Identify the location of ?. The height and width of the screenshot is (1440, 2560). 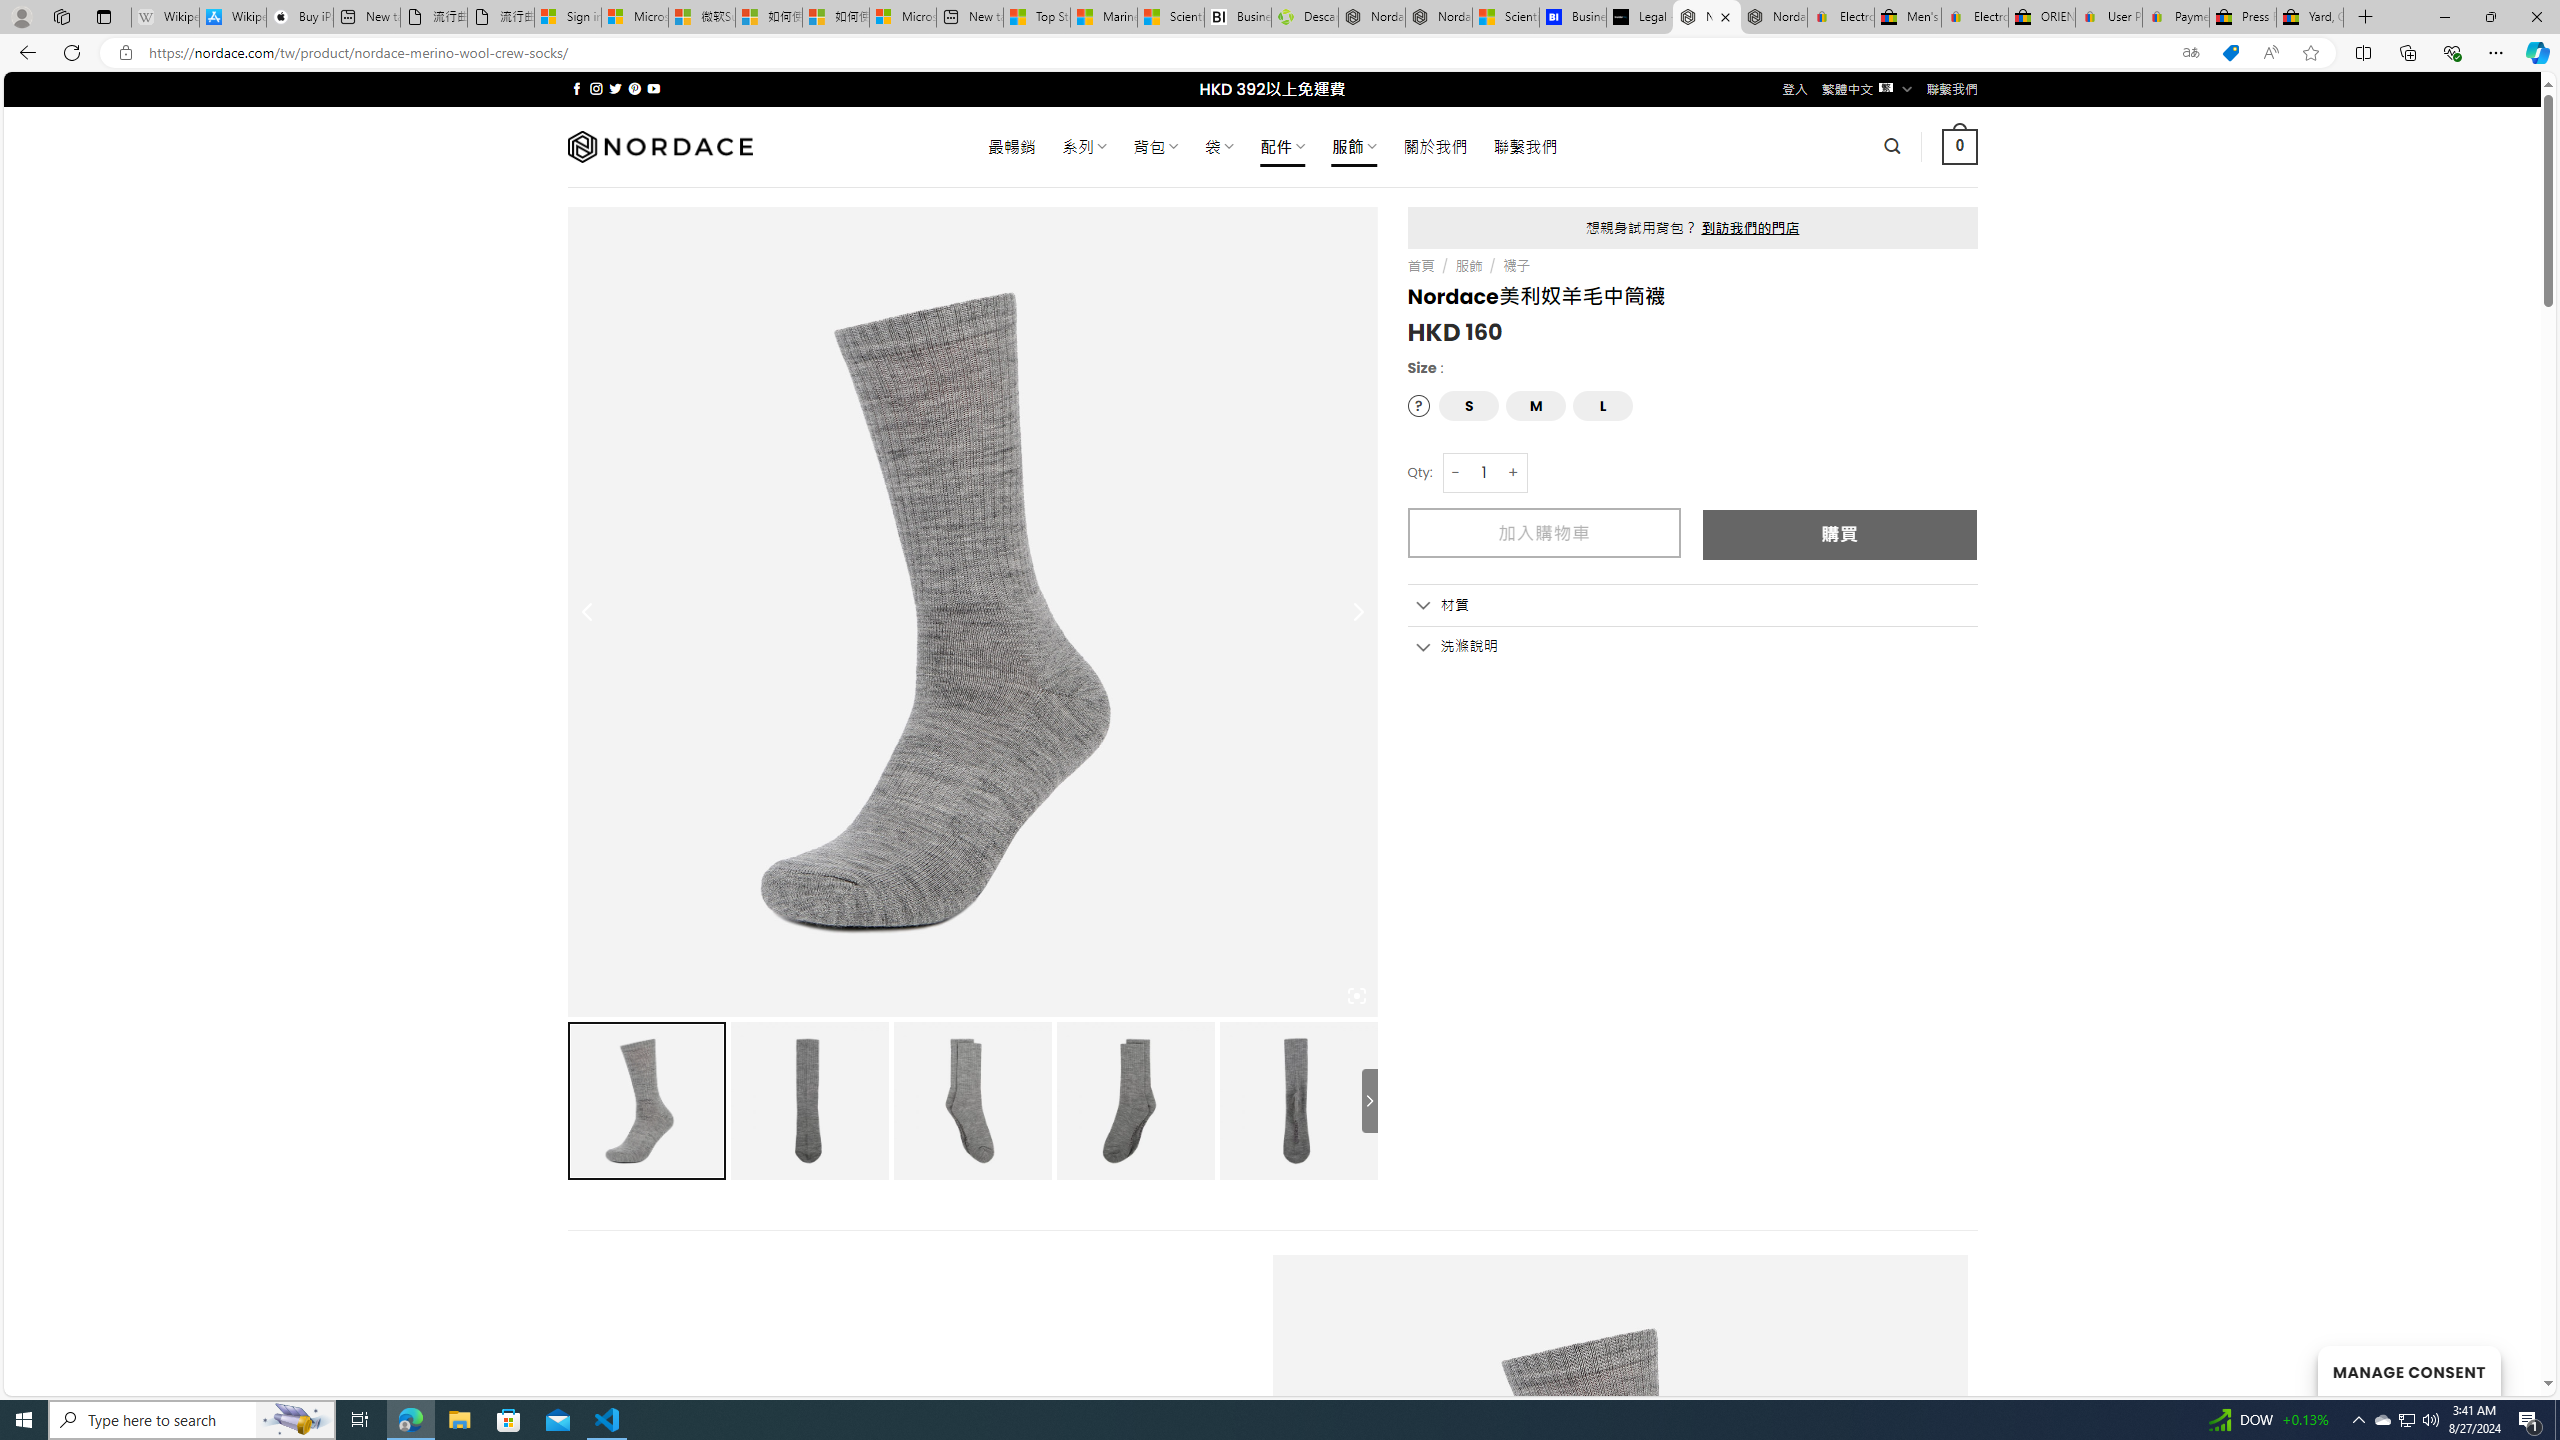
(1420, 406).